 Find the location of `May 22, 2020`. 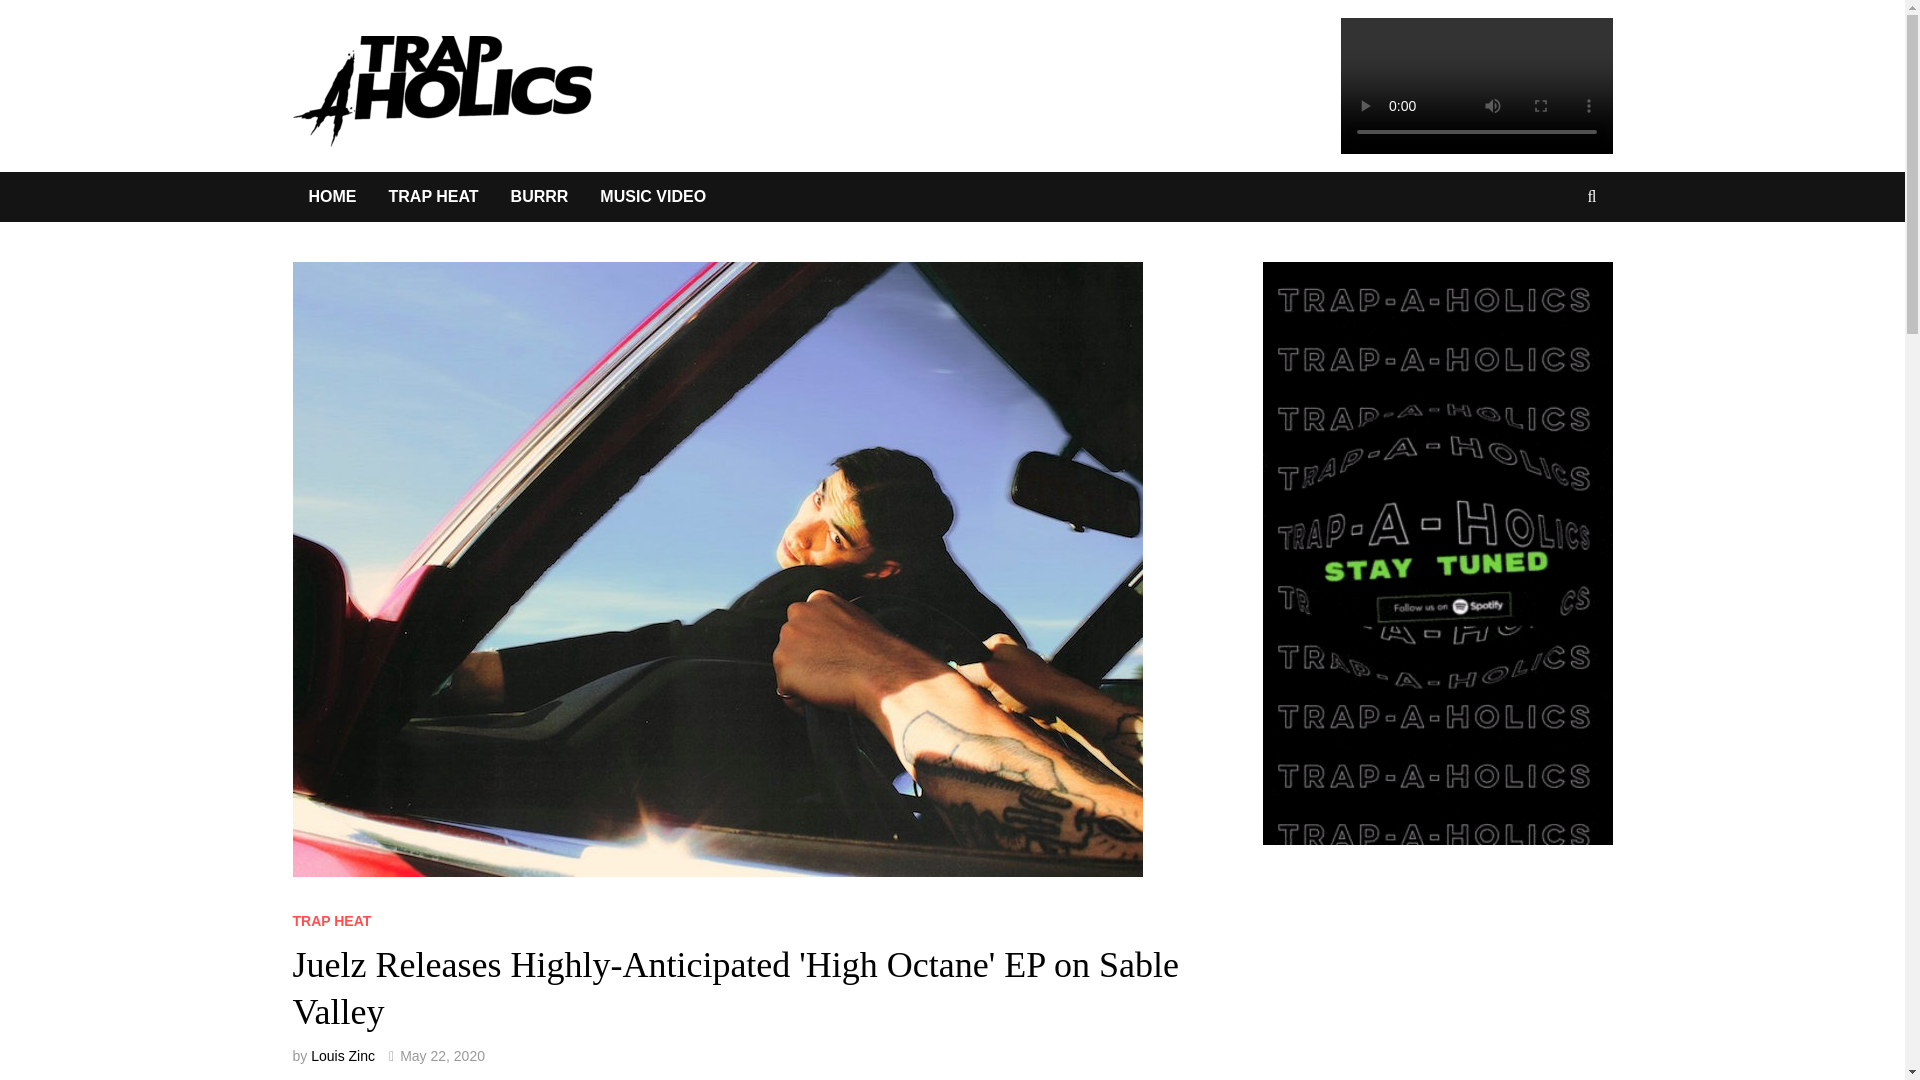

May 22, 2020 is located at coordinates (442, 1055).